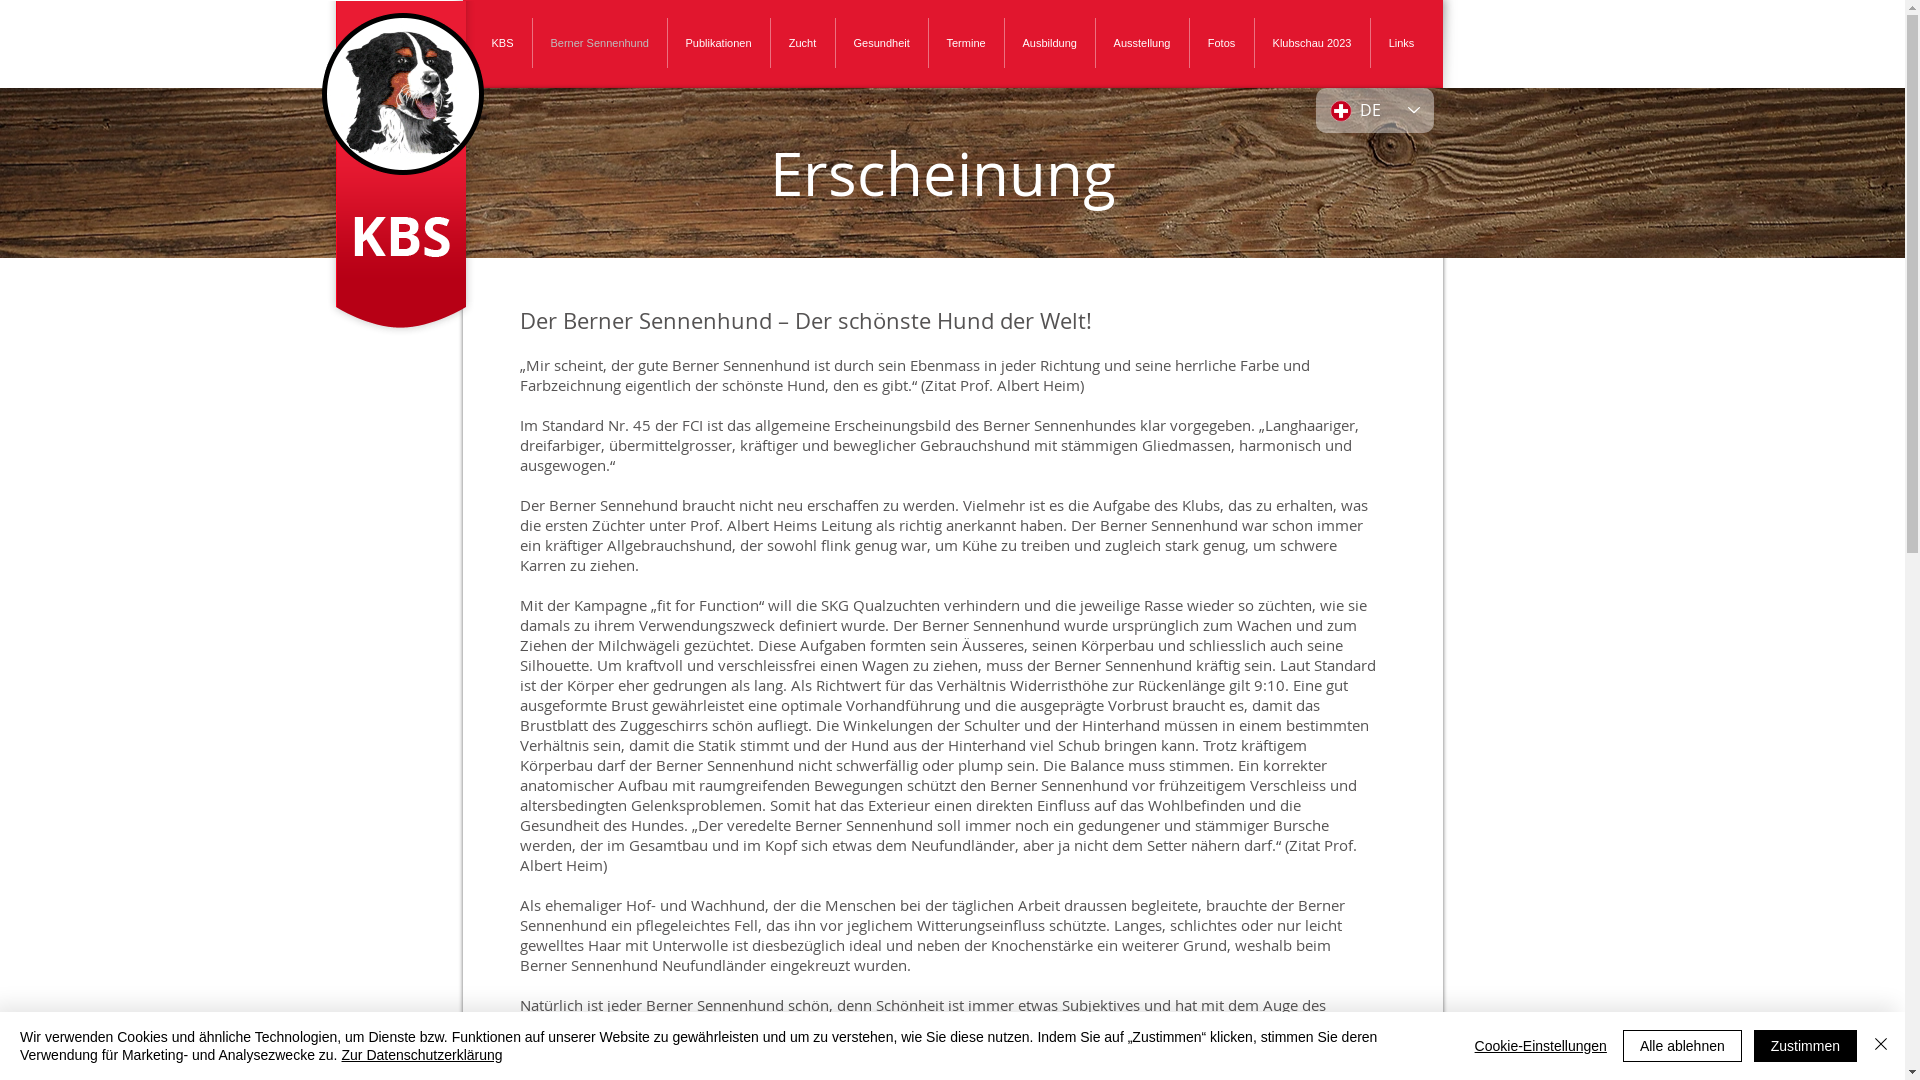 The image size is (1920, 1080). Describe the element at coordinates (802, 43) in the screenshot. I see `Zucht` at that location.